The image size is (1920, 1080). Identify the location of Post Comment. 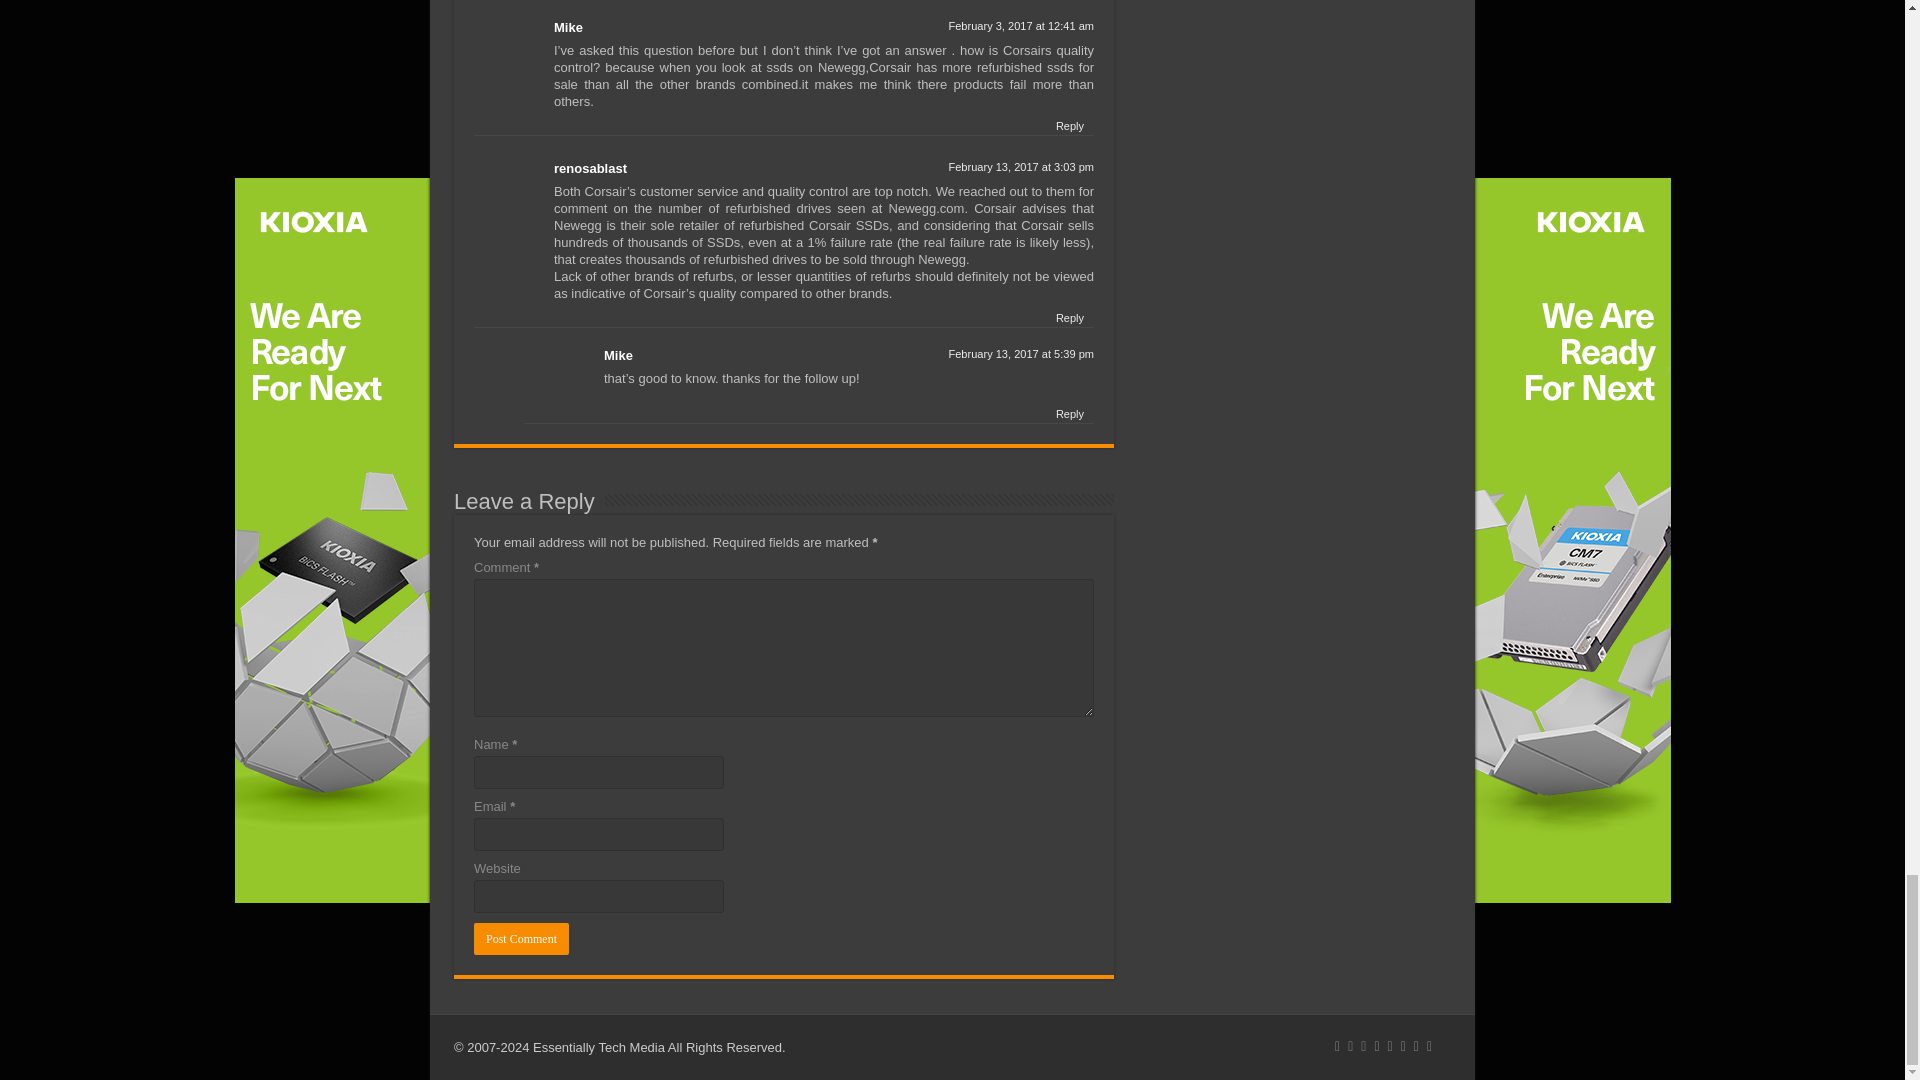
(521, 938).